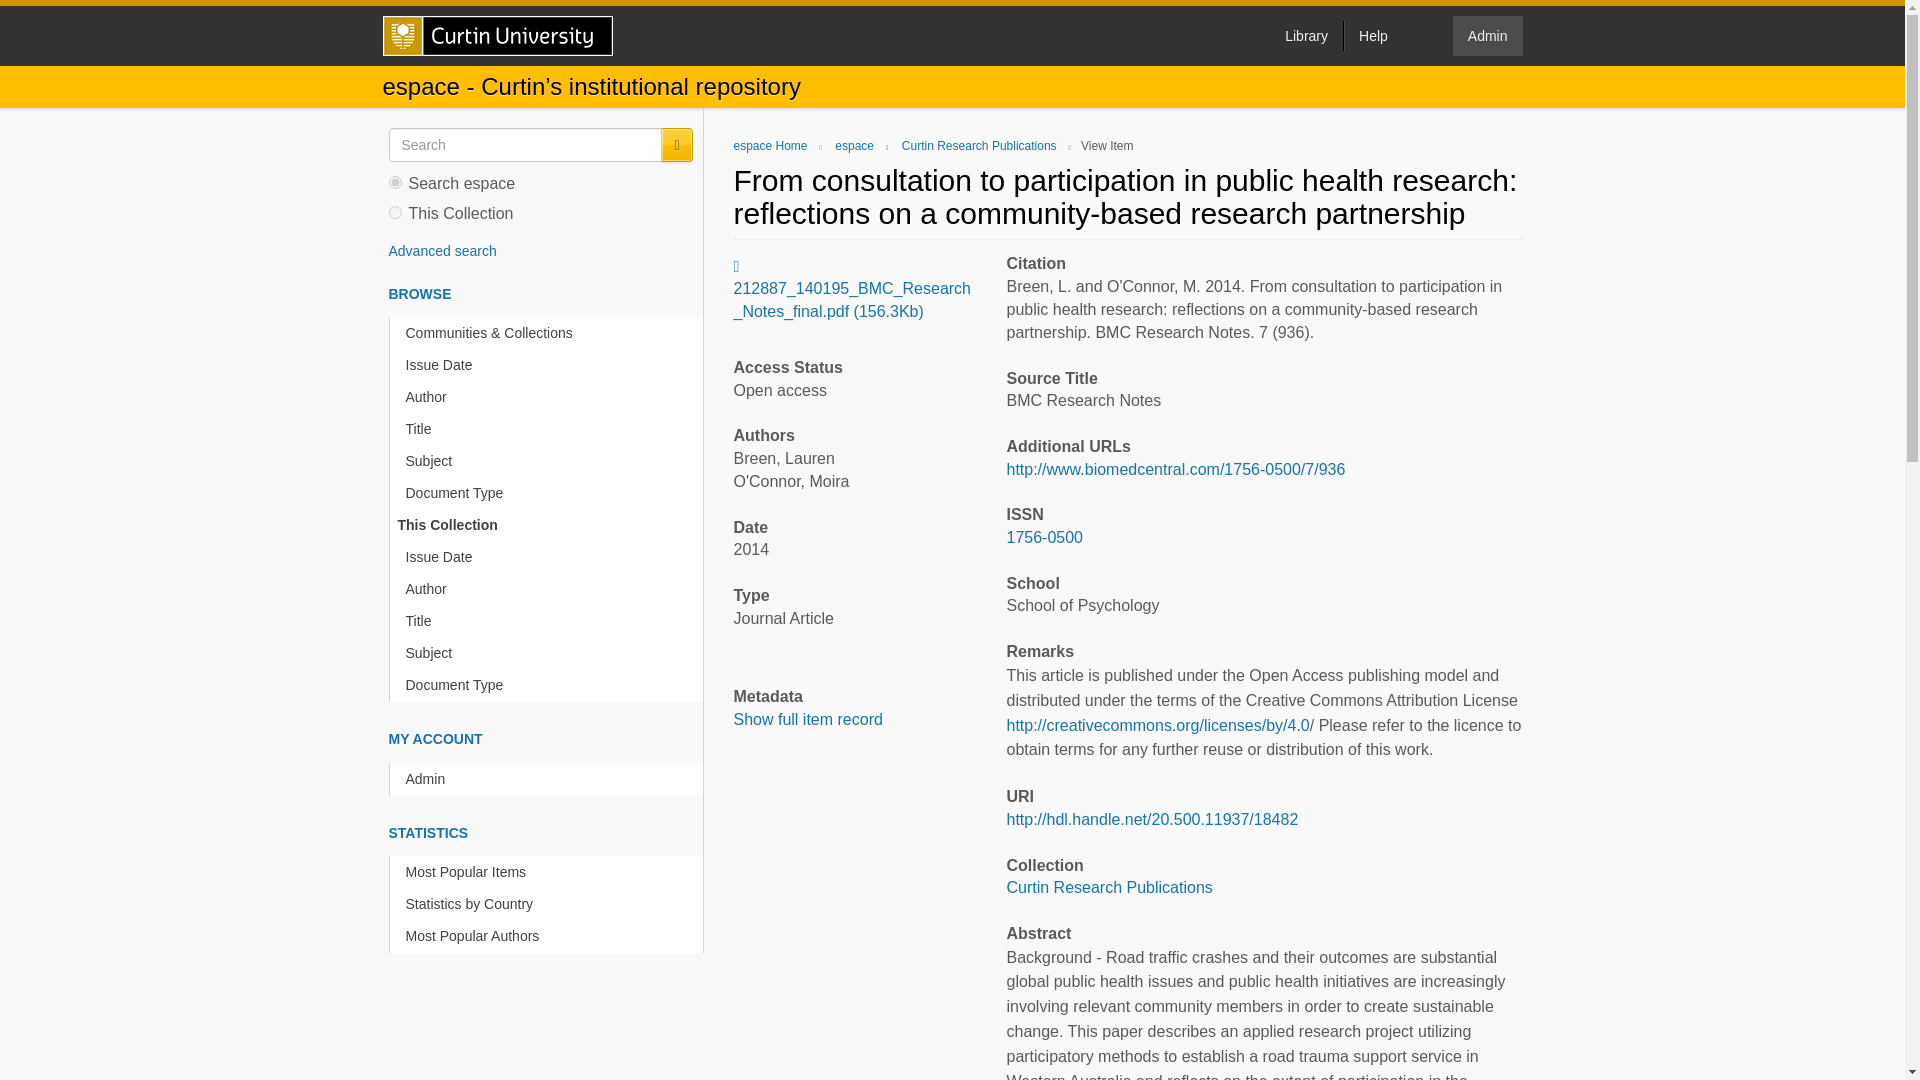  I want to click on Go, so click(676, 145).